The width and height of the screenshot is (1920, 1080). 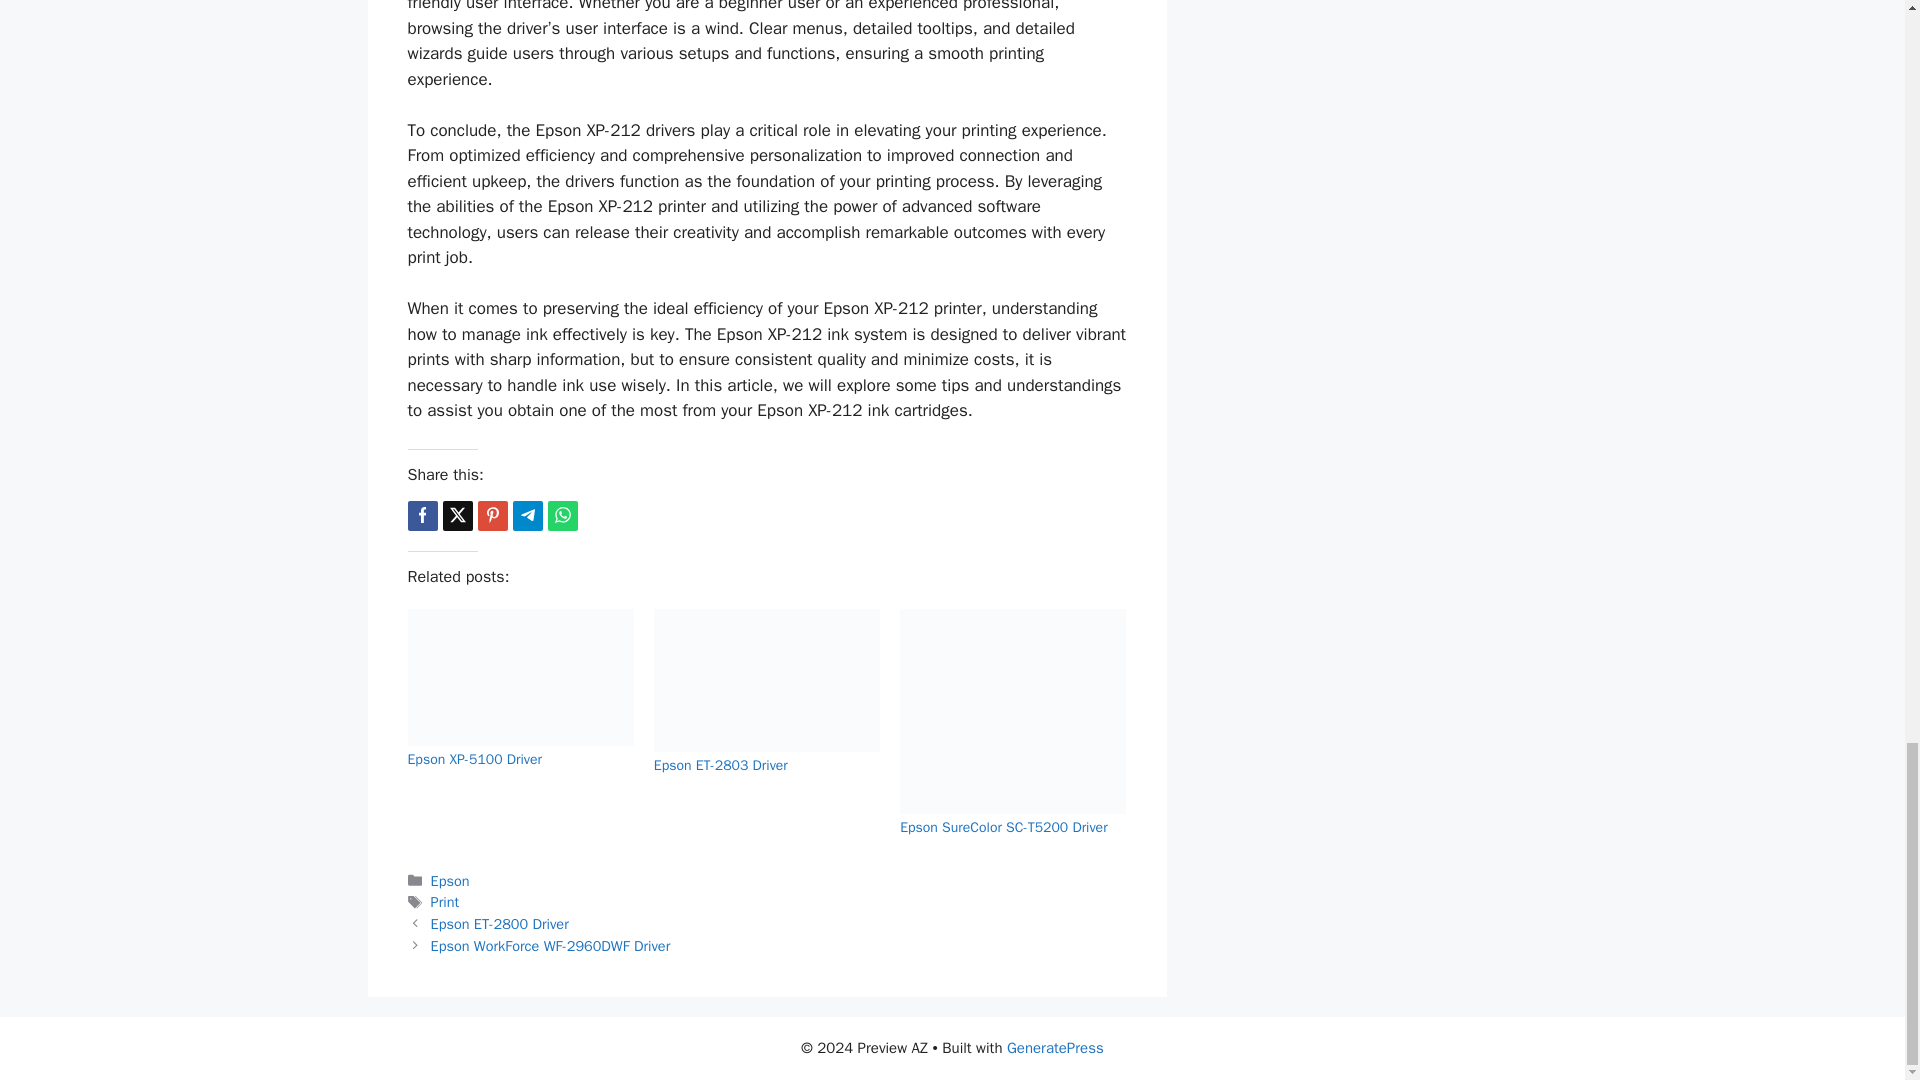 I want to click on Share this, so click(x=422, y=516).